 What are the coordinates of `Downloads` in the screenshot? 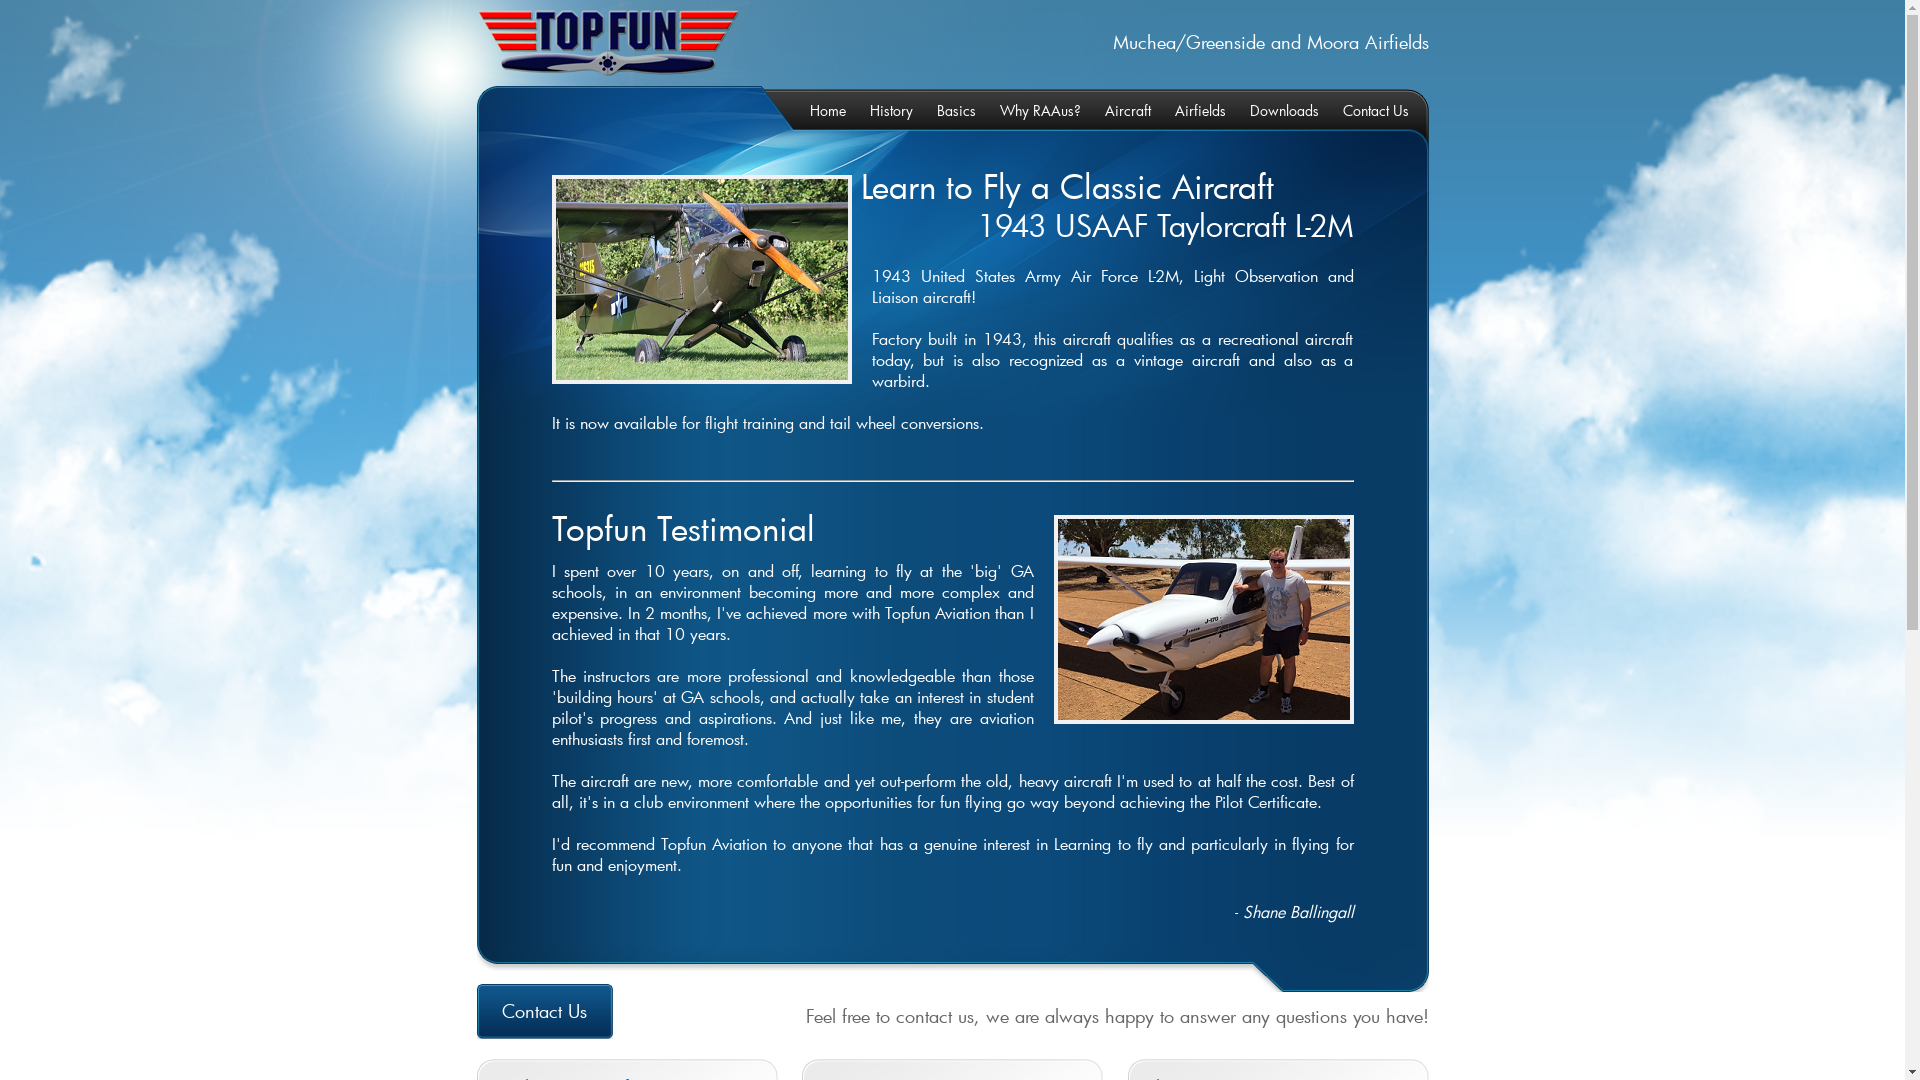 It's located at (1274, 110).